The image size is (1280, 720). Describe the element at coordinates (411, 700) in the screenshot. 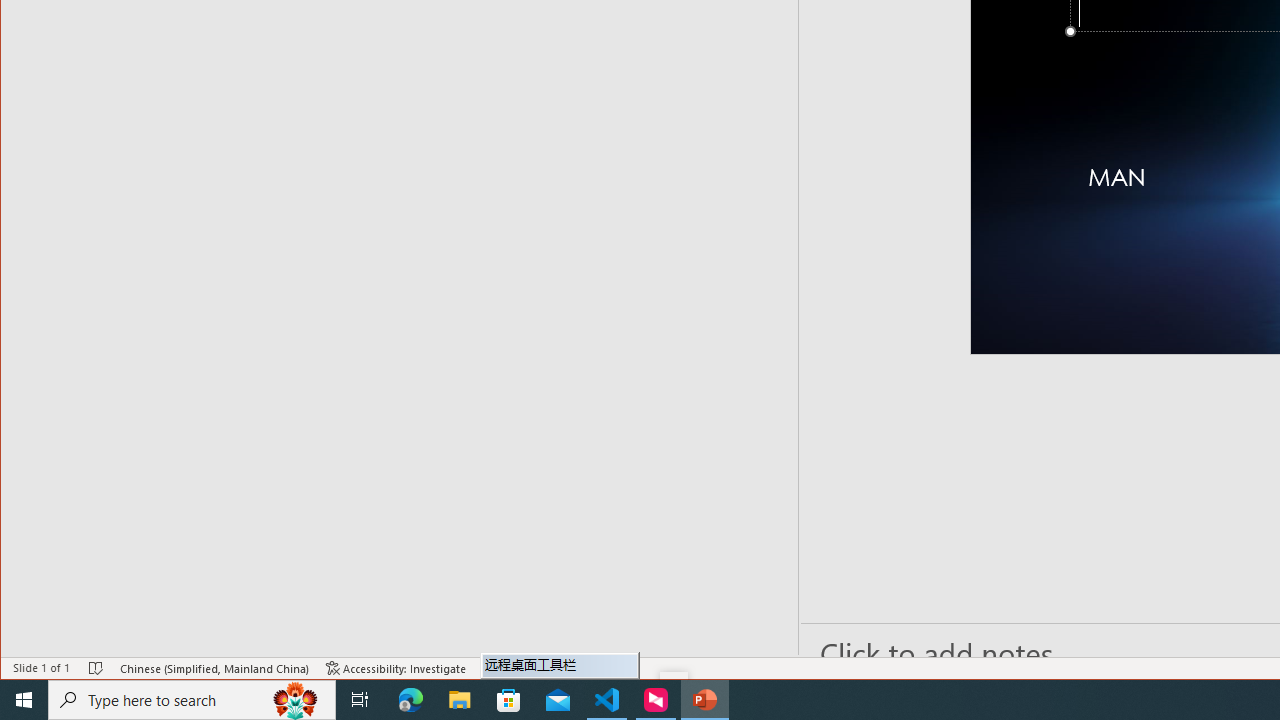

I see `Microsoft Edge` at that location.